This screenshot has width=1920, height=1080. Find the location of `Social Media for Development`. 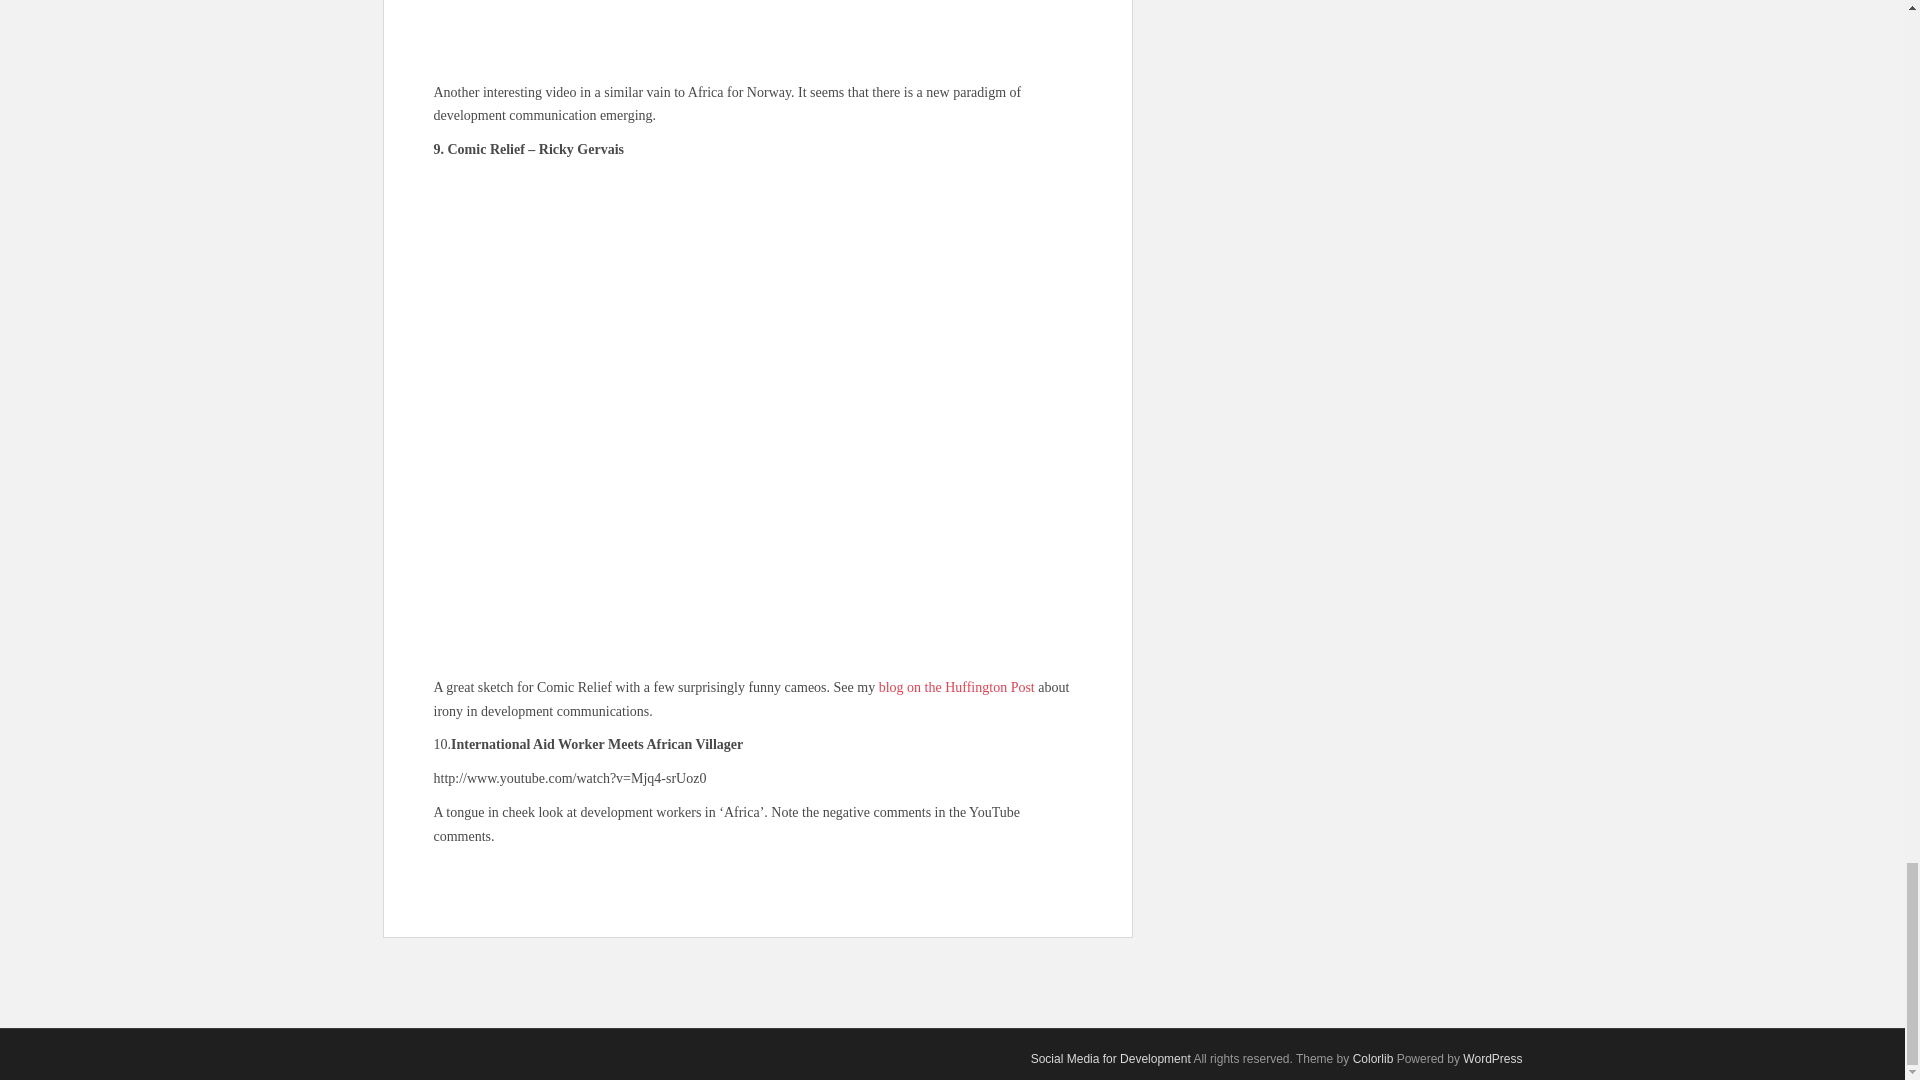

Social Media for Development is located at coordinates (1110, 1058).